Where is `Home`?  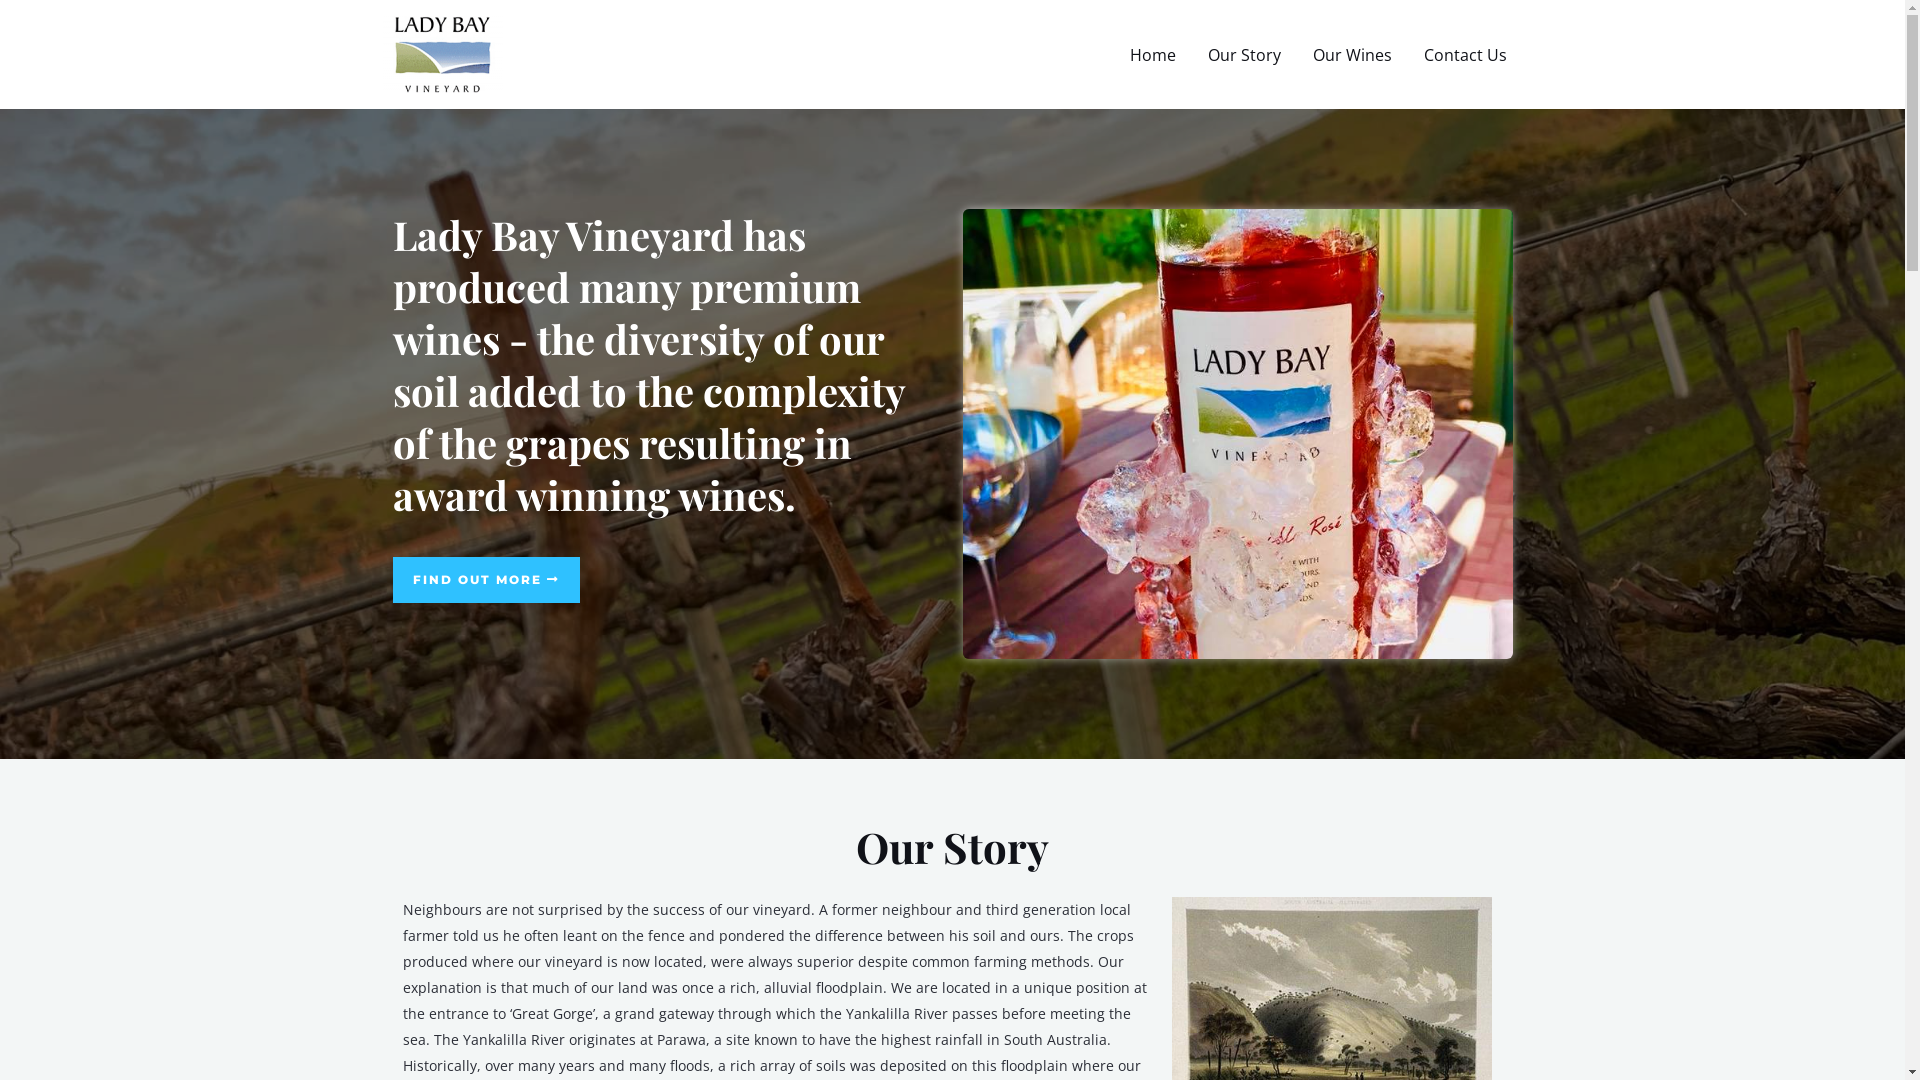
Home is located at coordinates (1153, 55).